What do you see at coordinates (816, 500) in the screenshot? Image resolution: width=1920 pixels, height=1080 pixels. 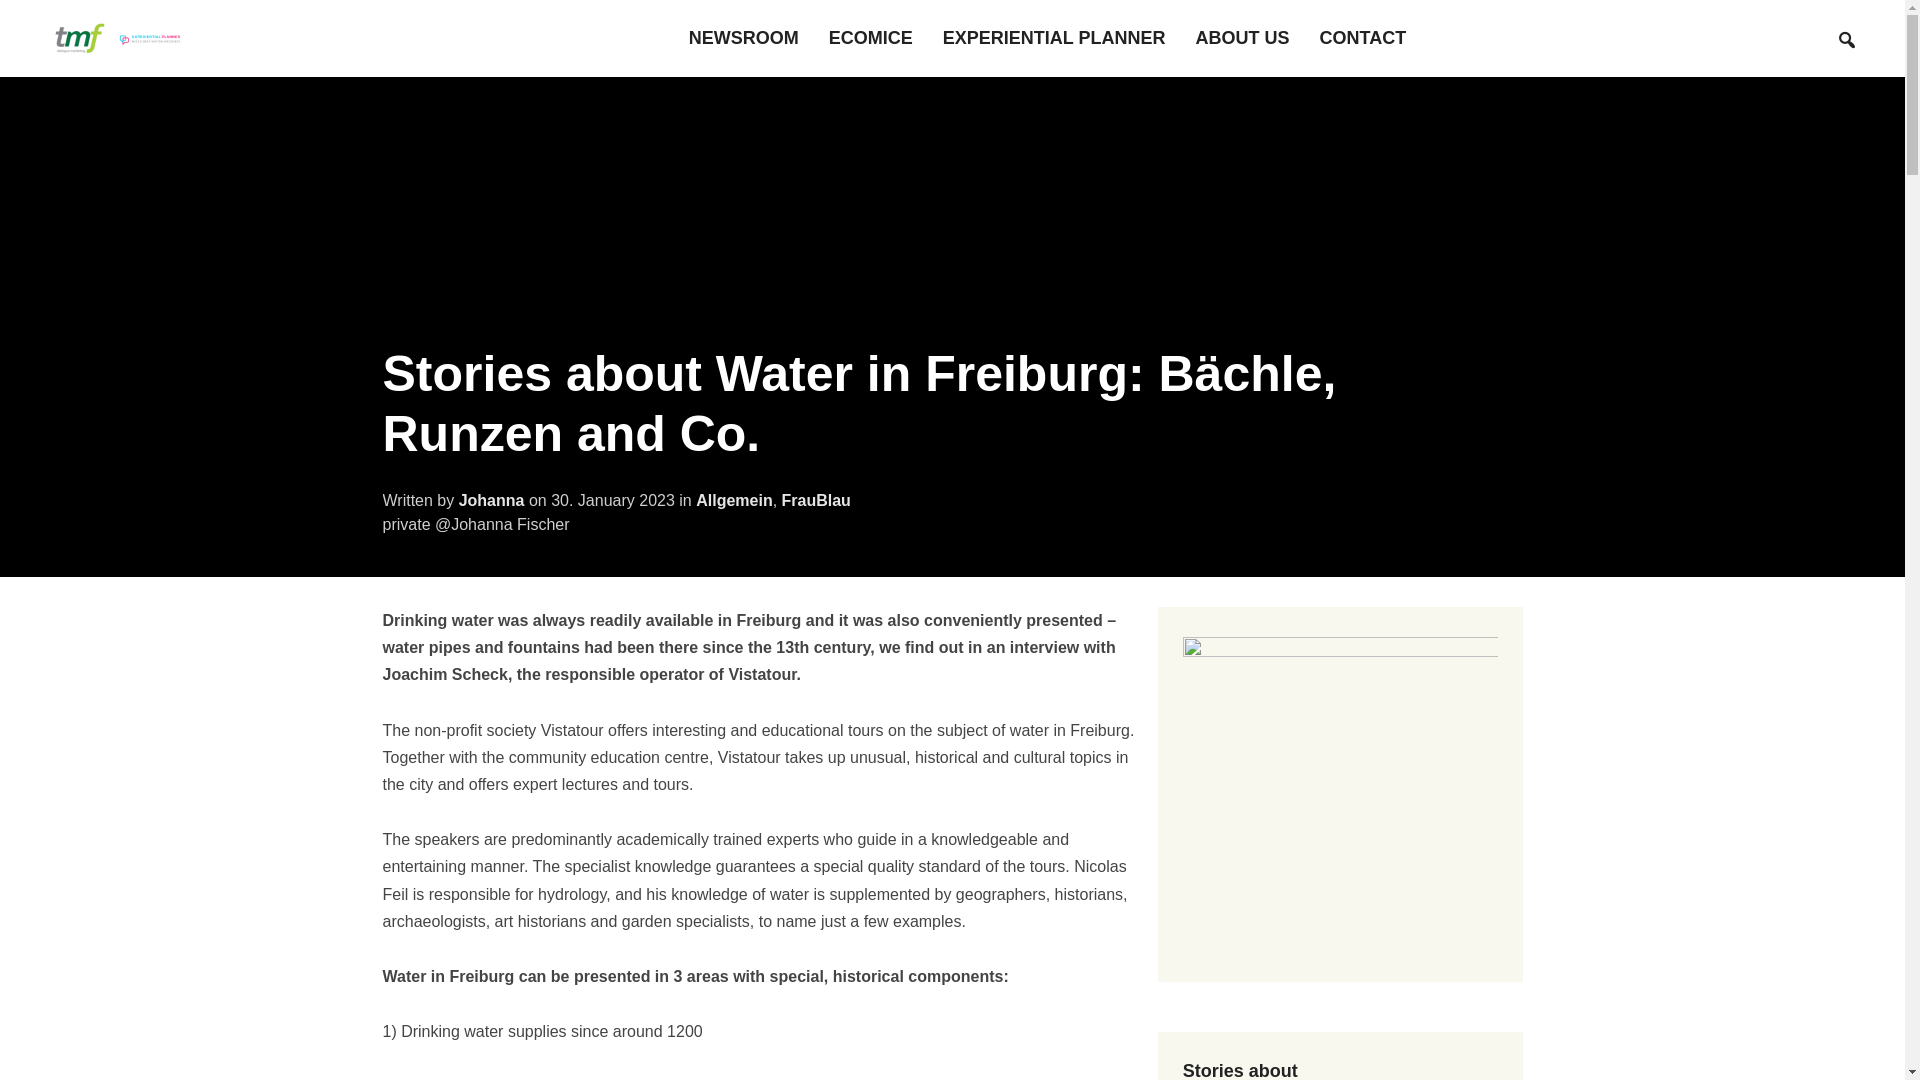 I see `FrauBlau` at bounding box center [816, 500].